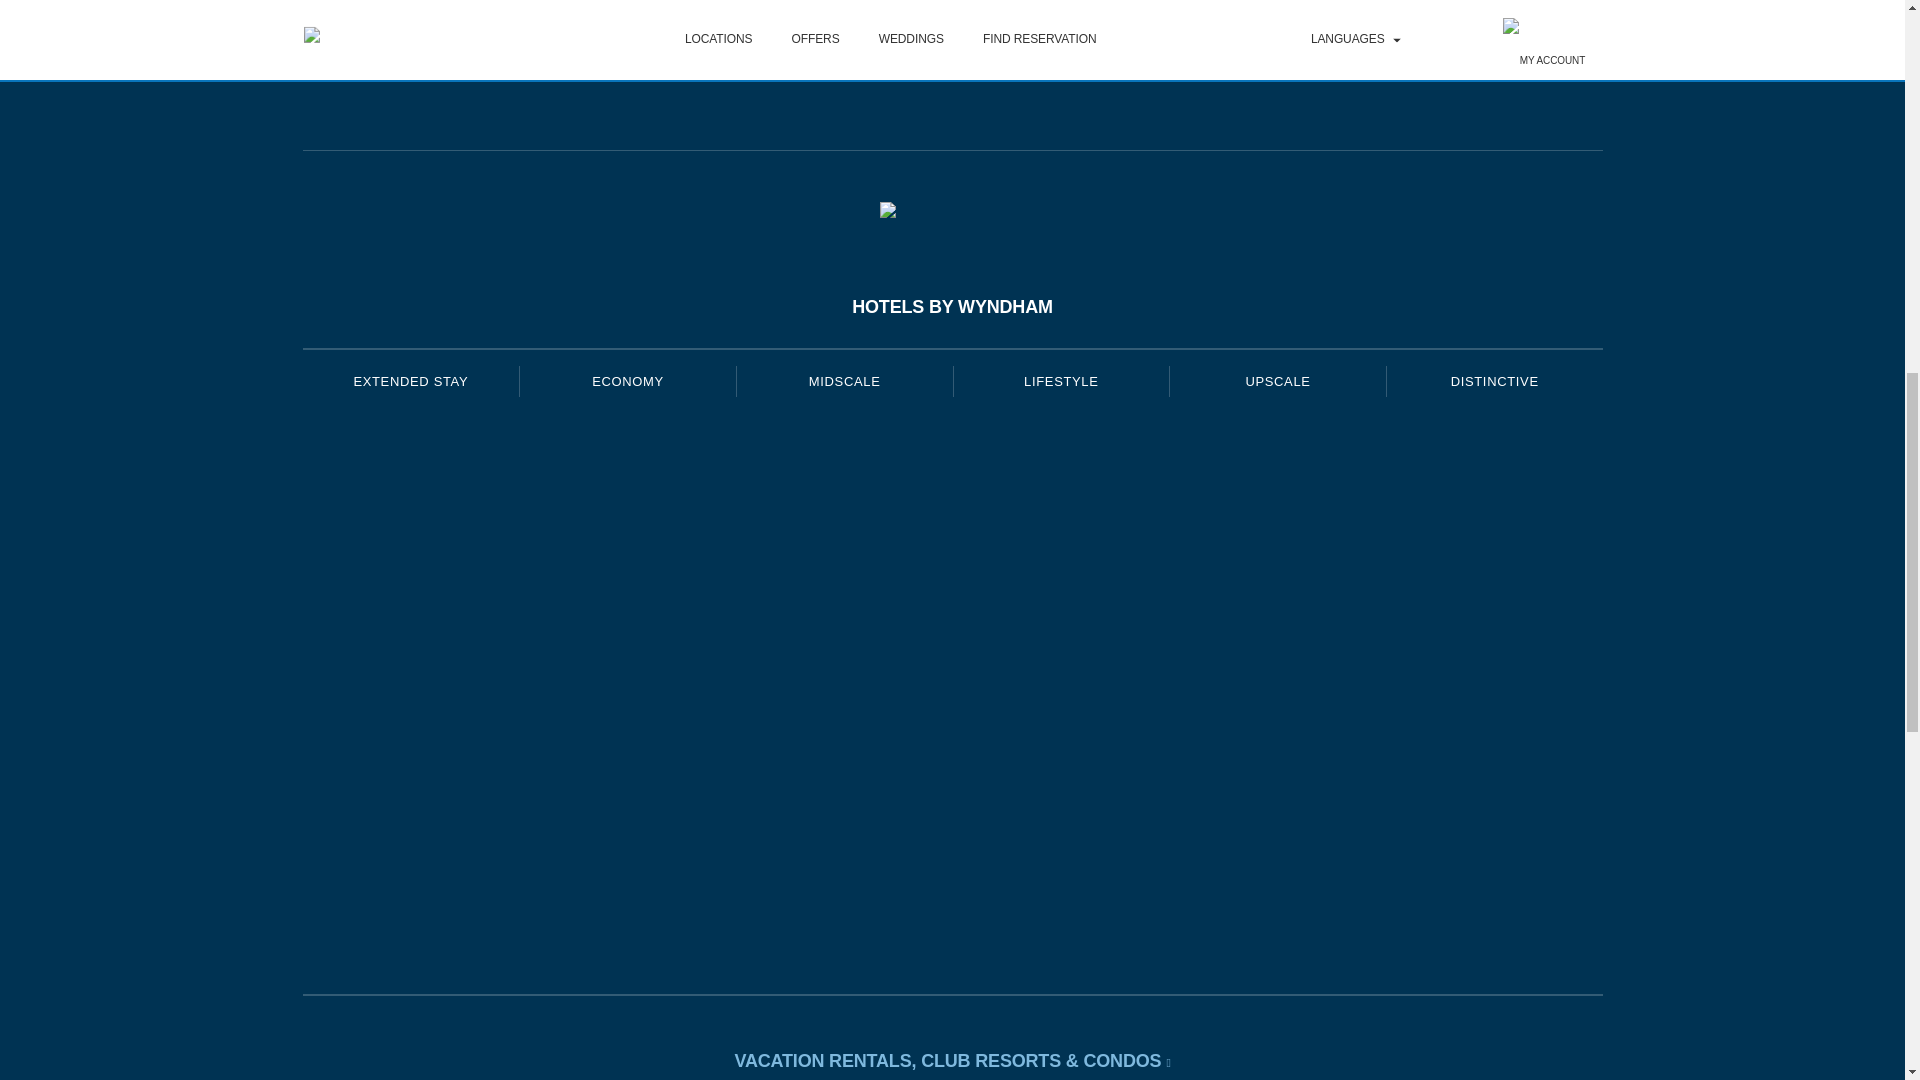  Describe the element at coordinates (844, 527) in the screenshot. I see `Wingate by Wyndham` at that location.